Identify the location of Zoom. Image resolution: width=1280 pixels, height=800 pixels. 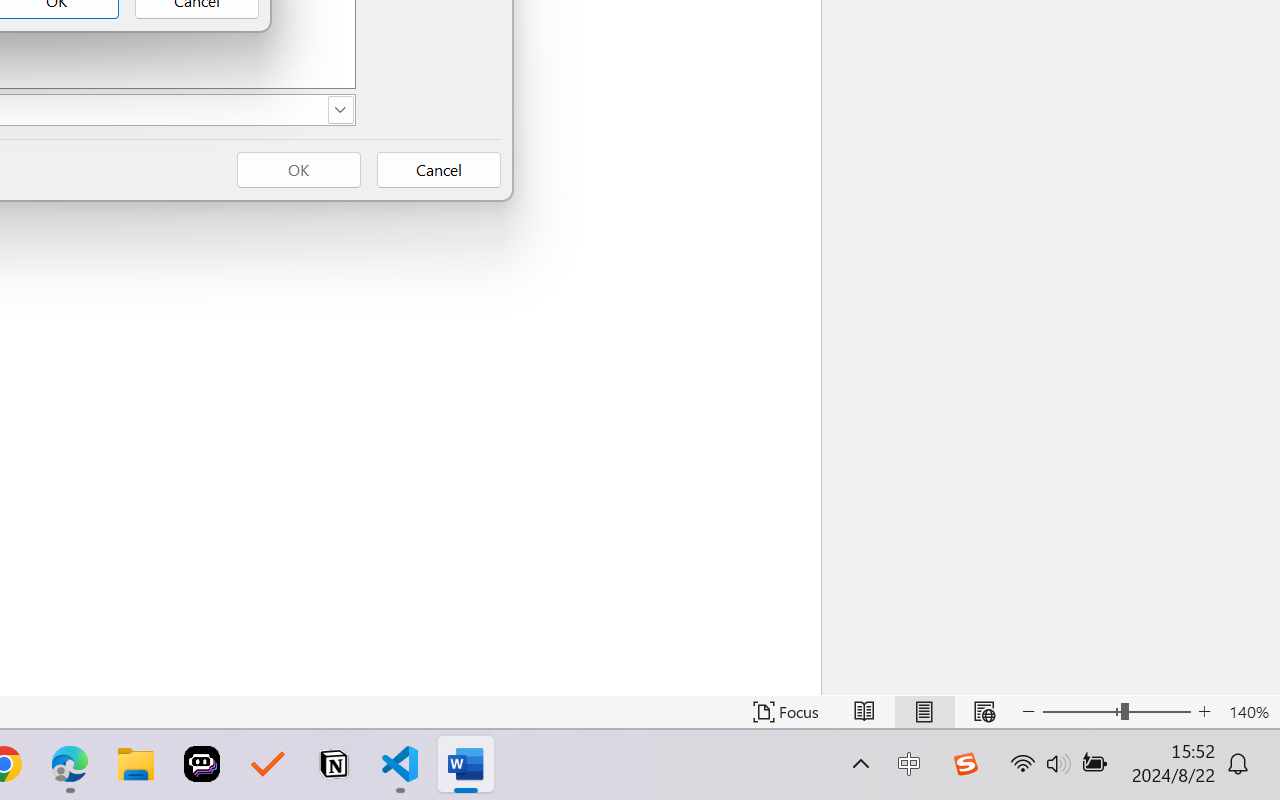
(1116, 712).